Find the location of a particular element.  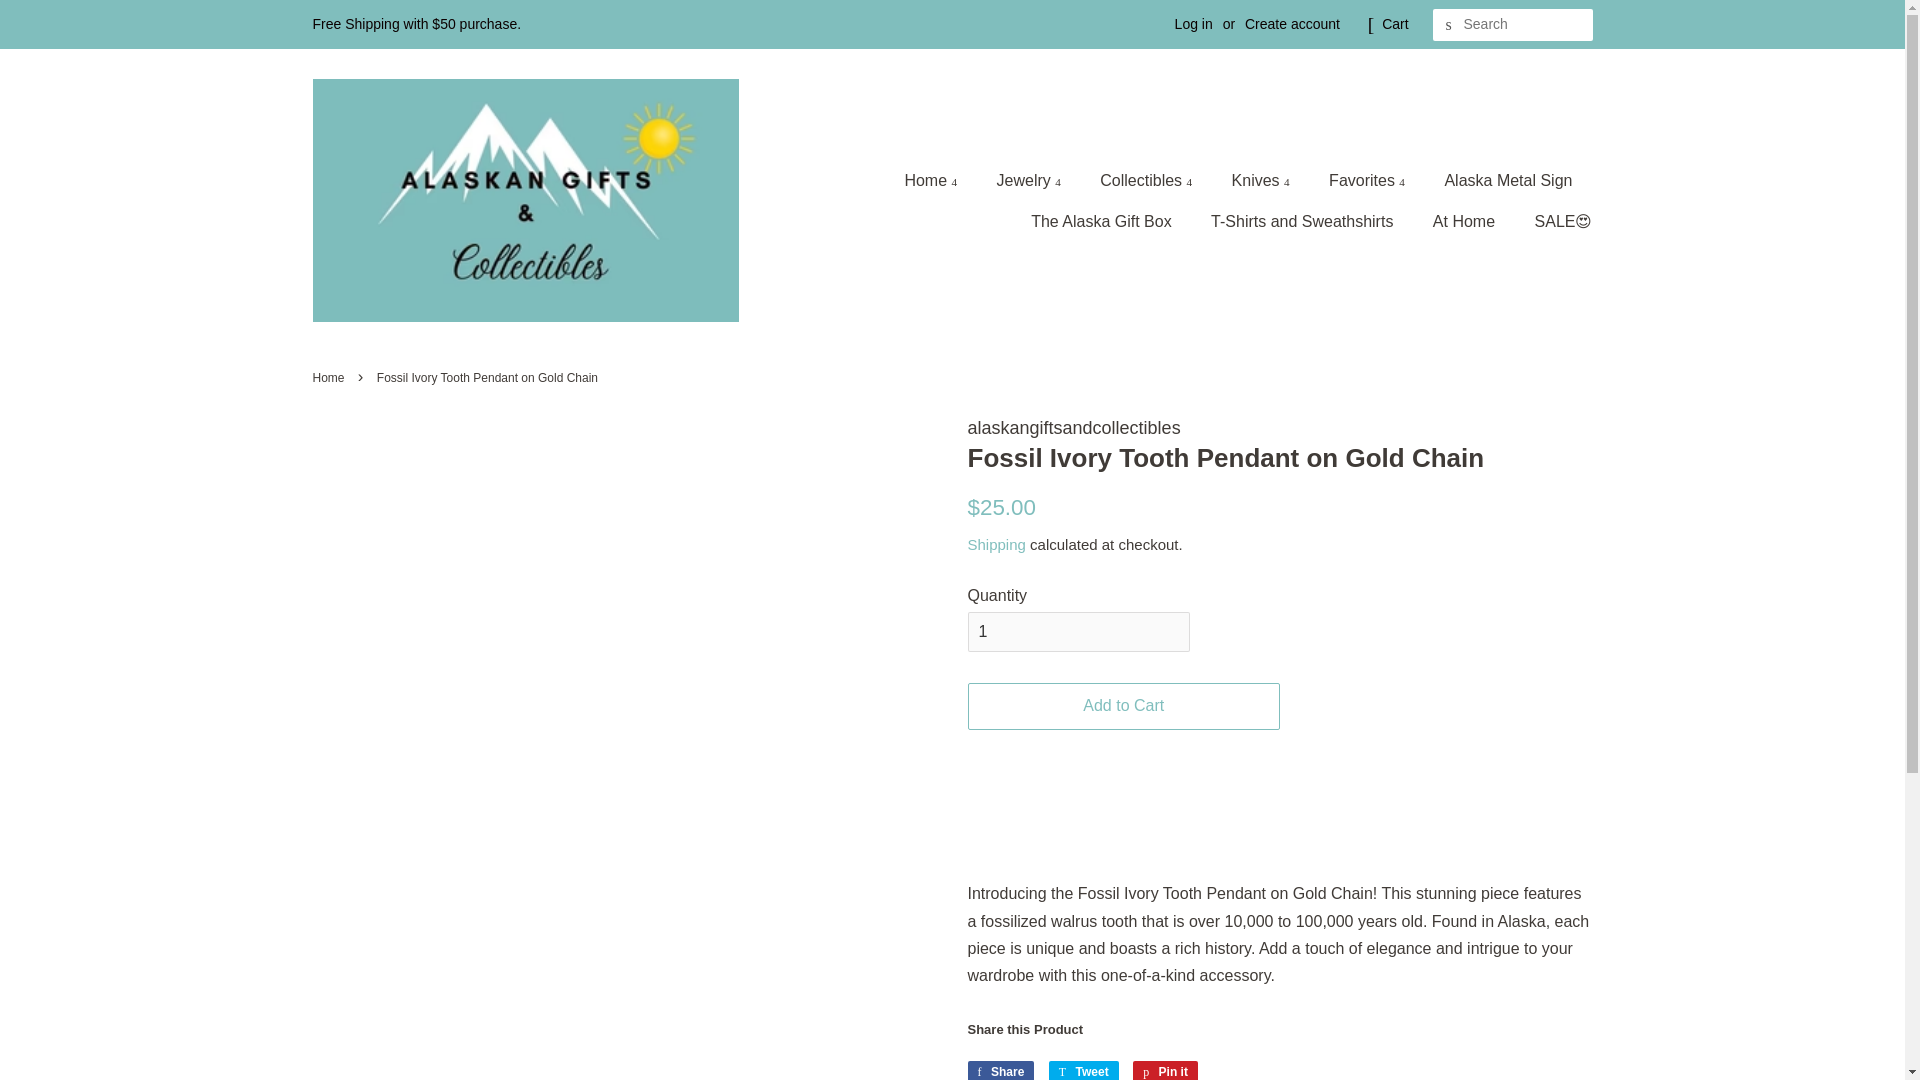

Create account is located at coordinates (1292, 24).